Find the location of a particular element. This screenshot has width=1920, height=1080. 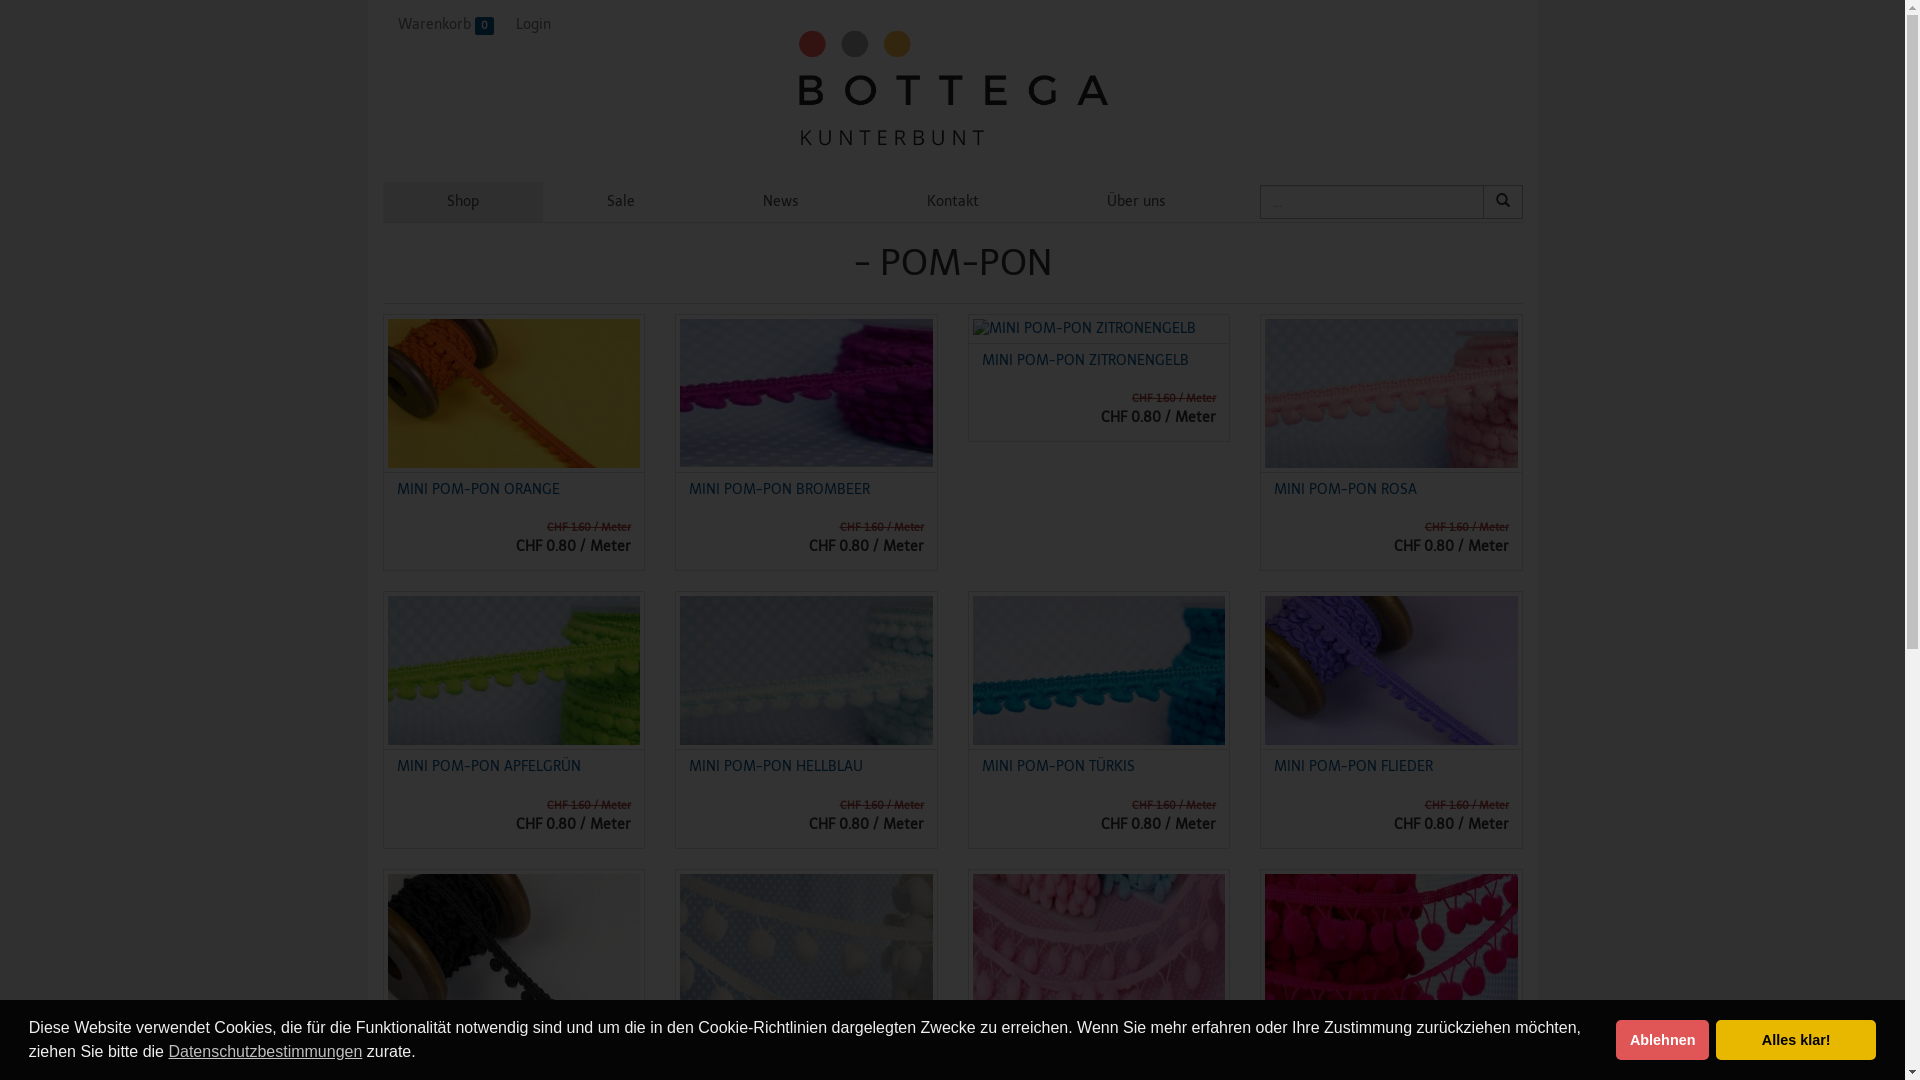

MINI POM-PON FLIEDER is located at coordinates (1354, 766).